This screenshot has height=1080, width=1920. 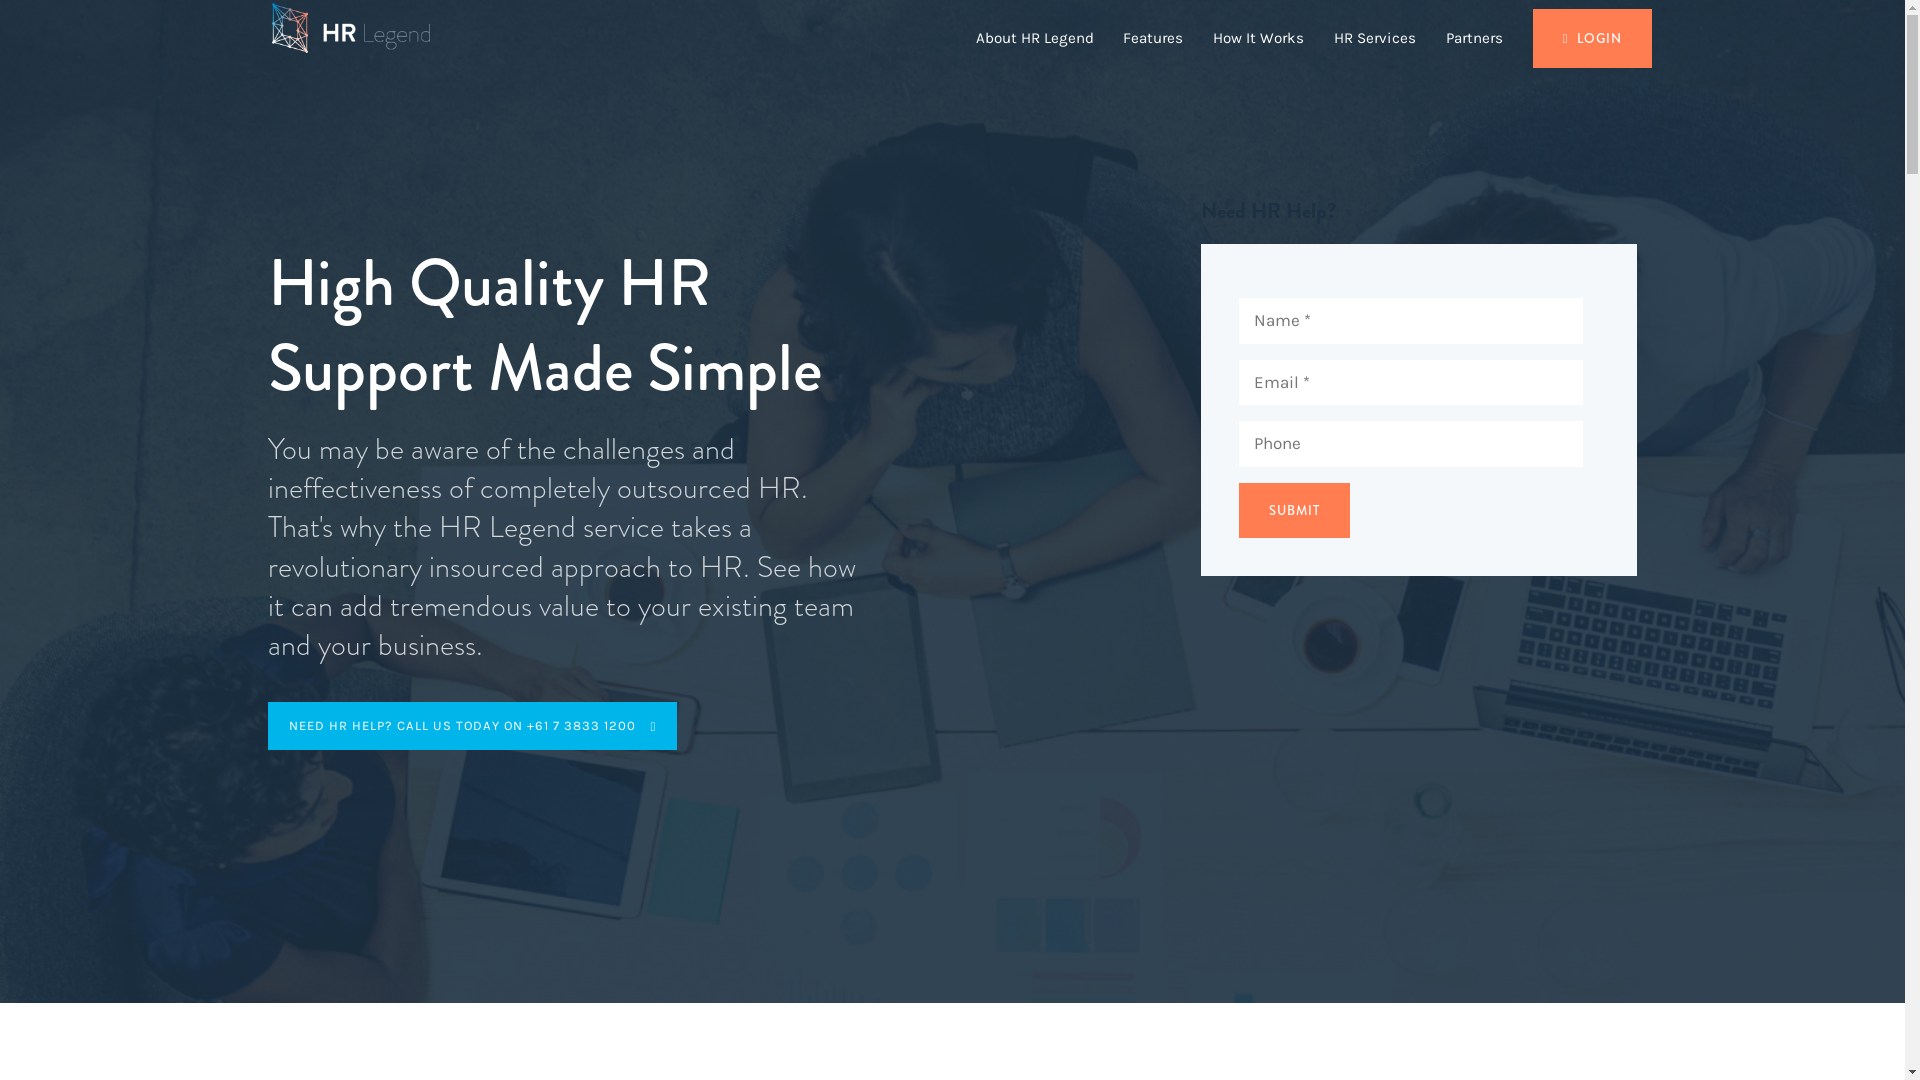 I want to click on Partners, so click(x=1474, y=38).